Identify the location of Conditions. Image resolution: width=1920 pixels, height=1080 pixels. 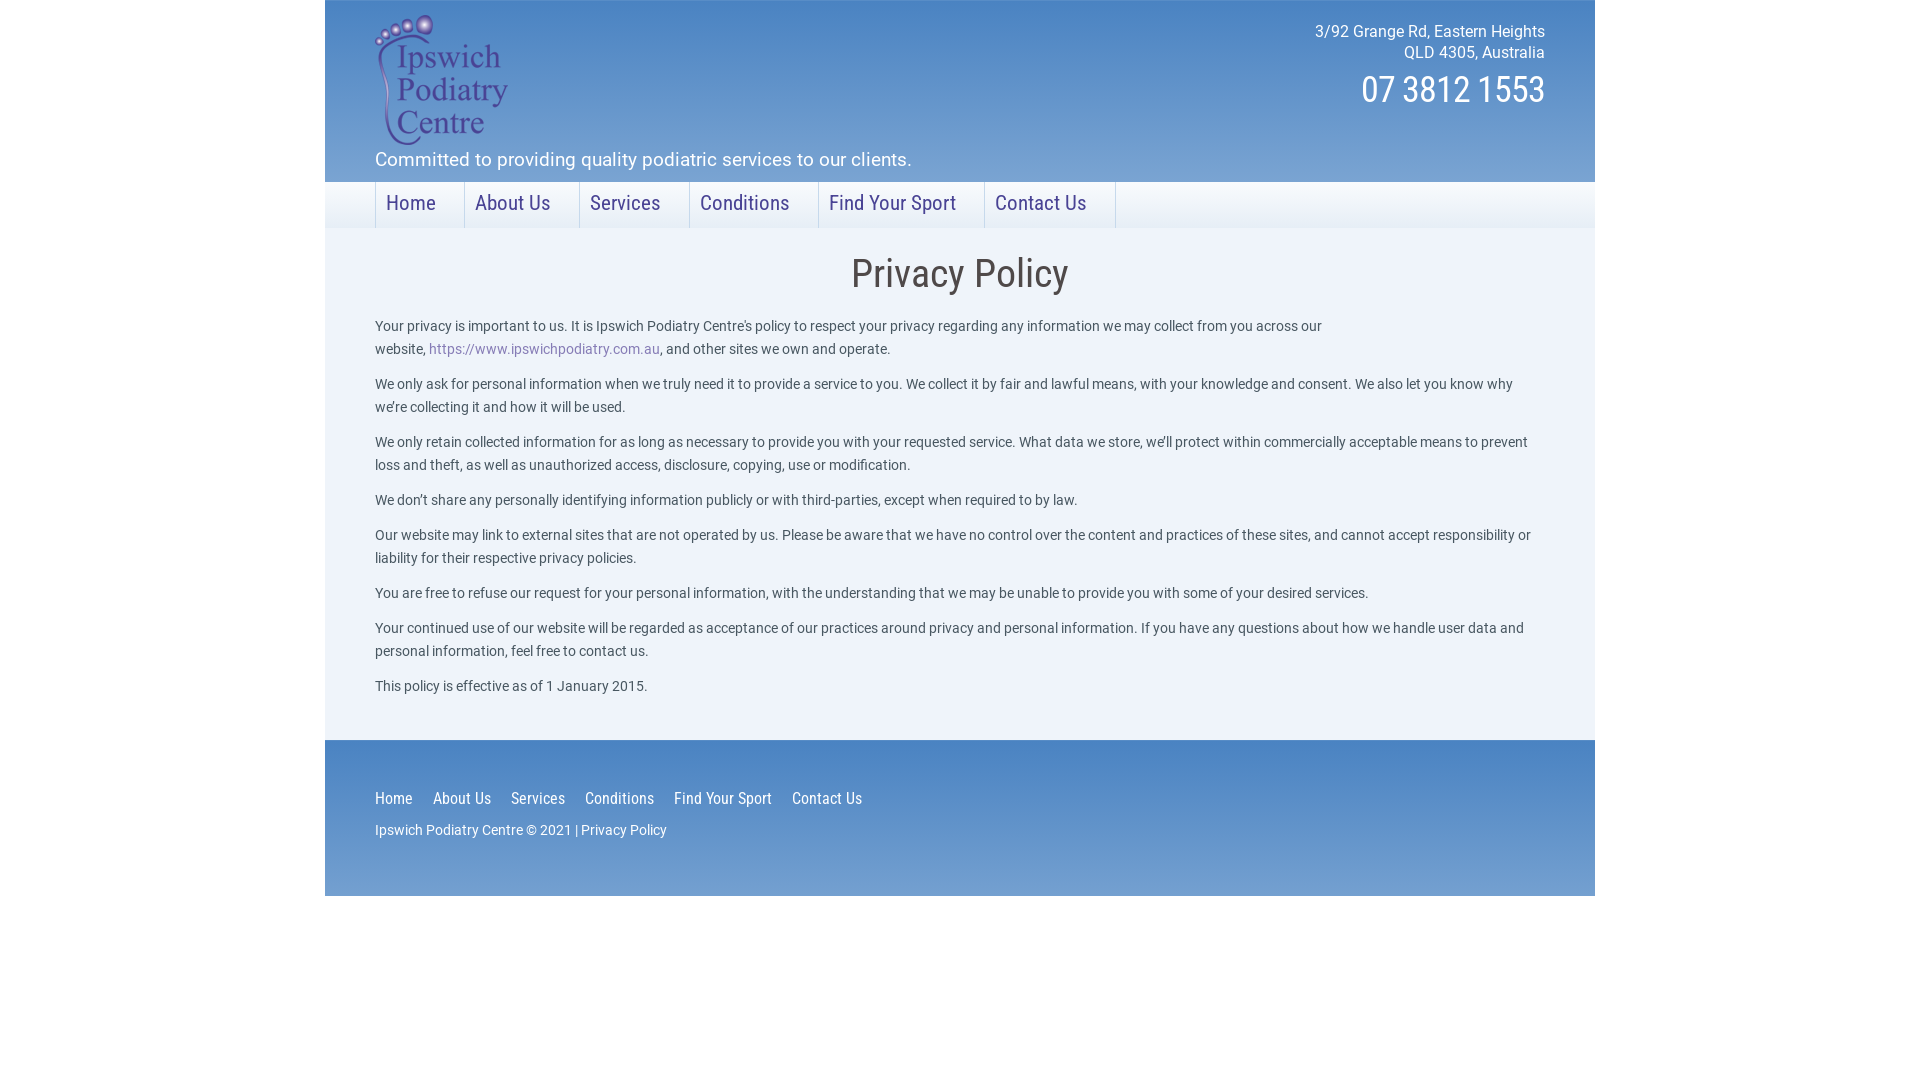
(754, 205).